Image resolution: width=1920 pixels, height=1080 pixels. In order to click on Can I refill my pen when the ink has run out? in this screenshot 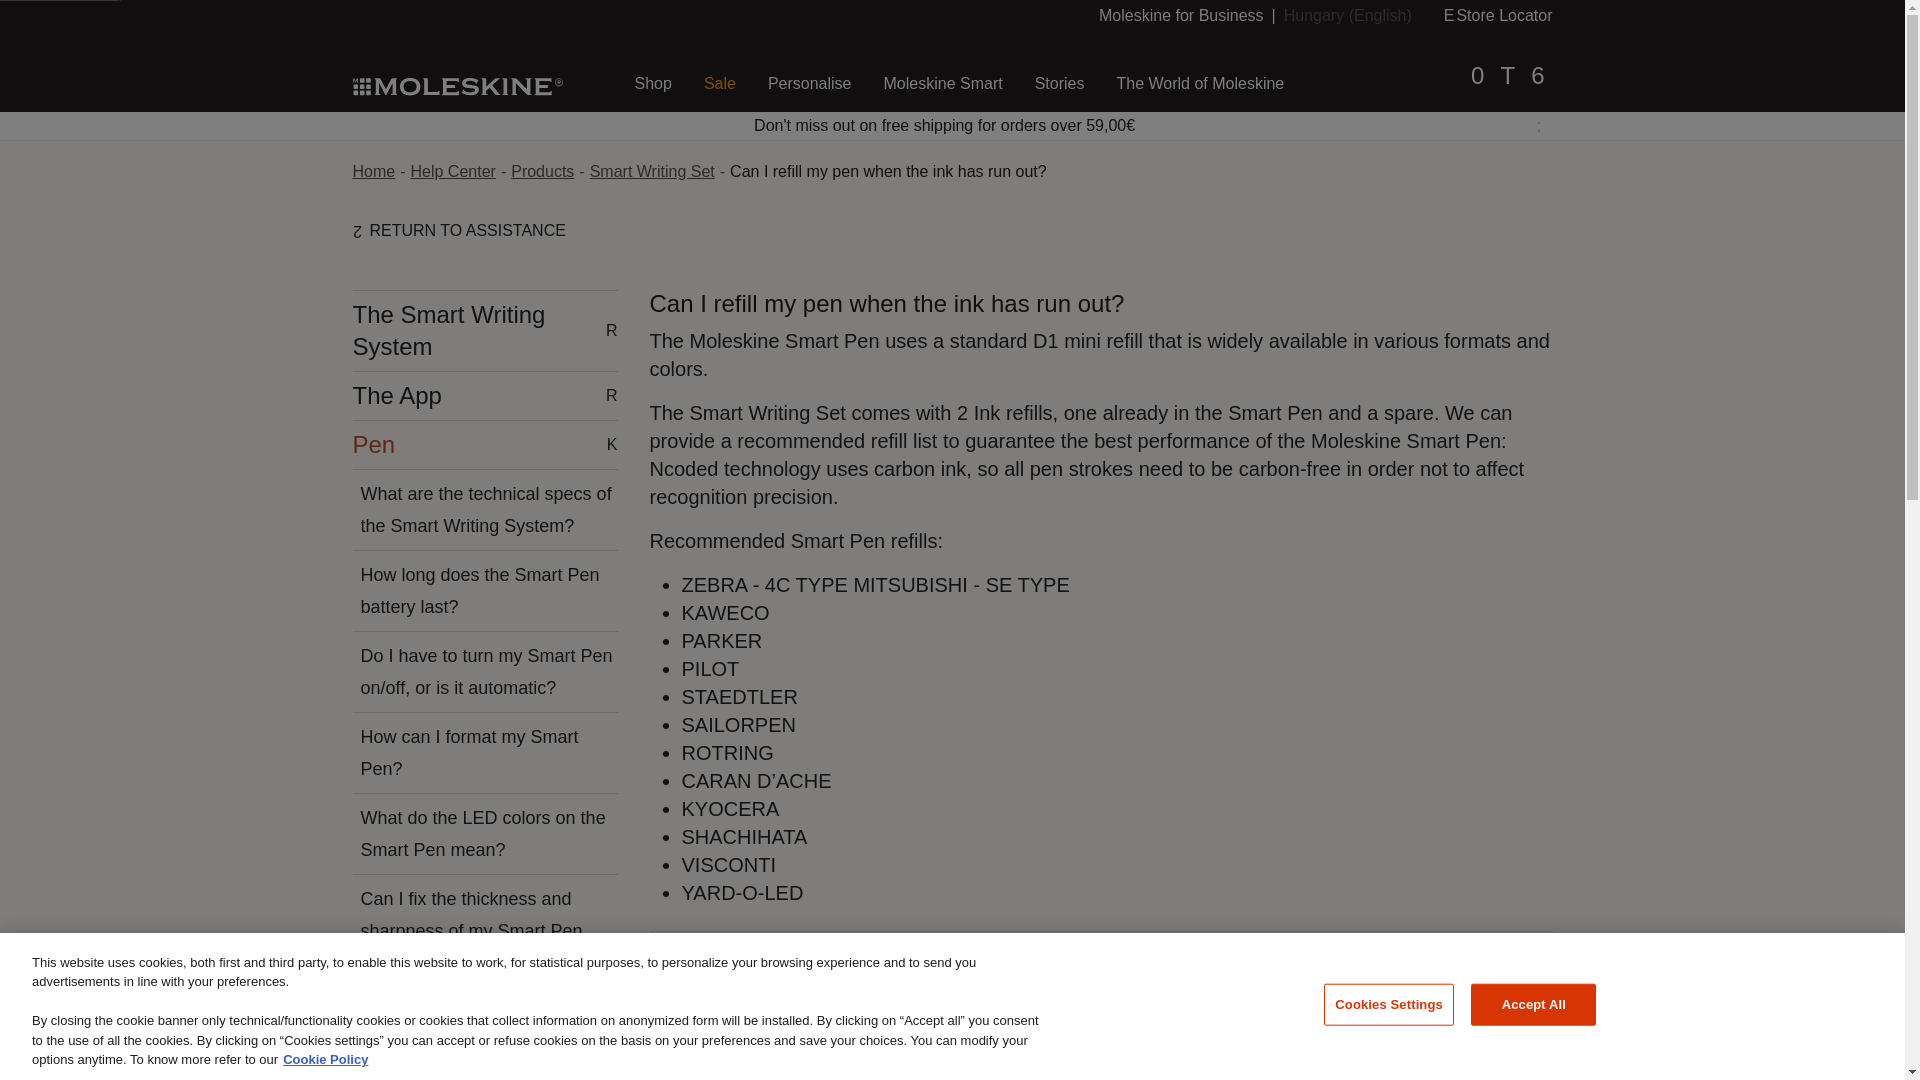, I will do `click(888, 171)`.